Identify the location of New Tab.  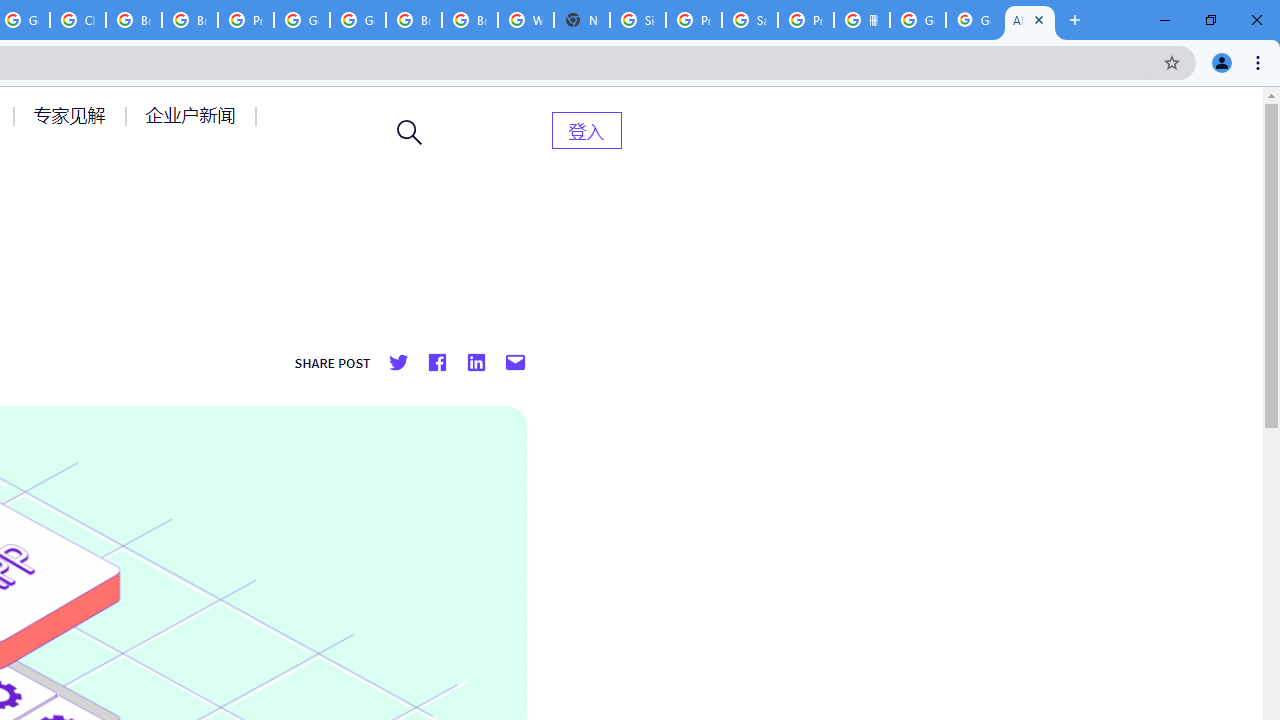
(582, 20).